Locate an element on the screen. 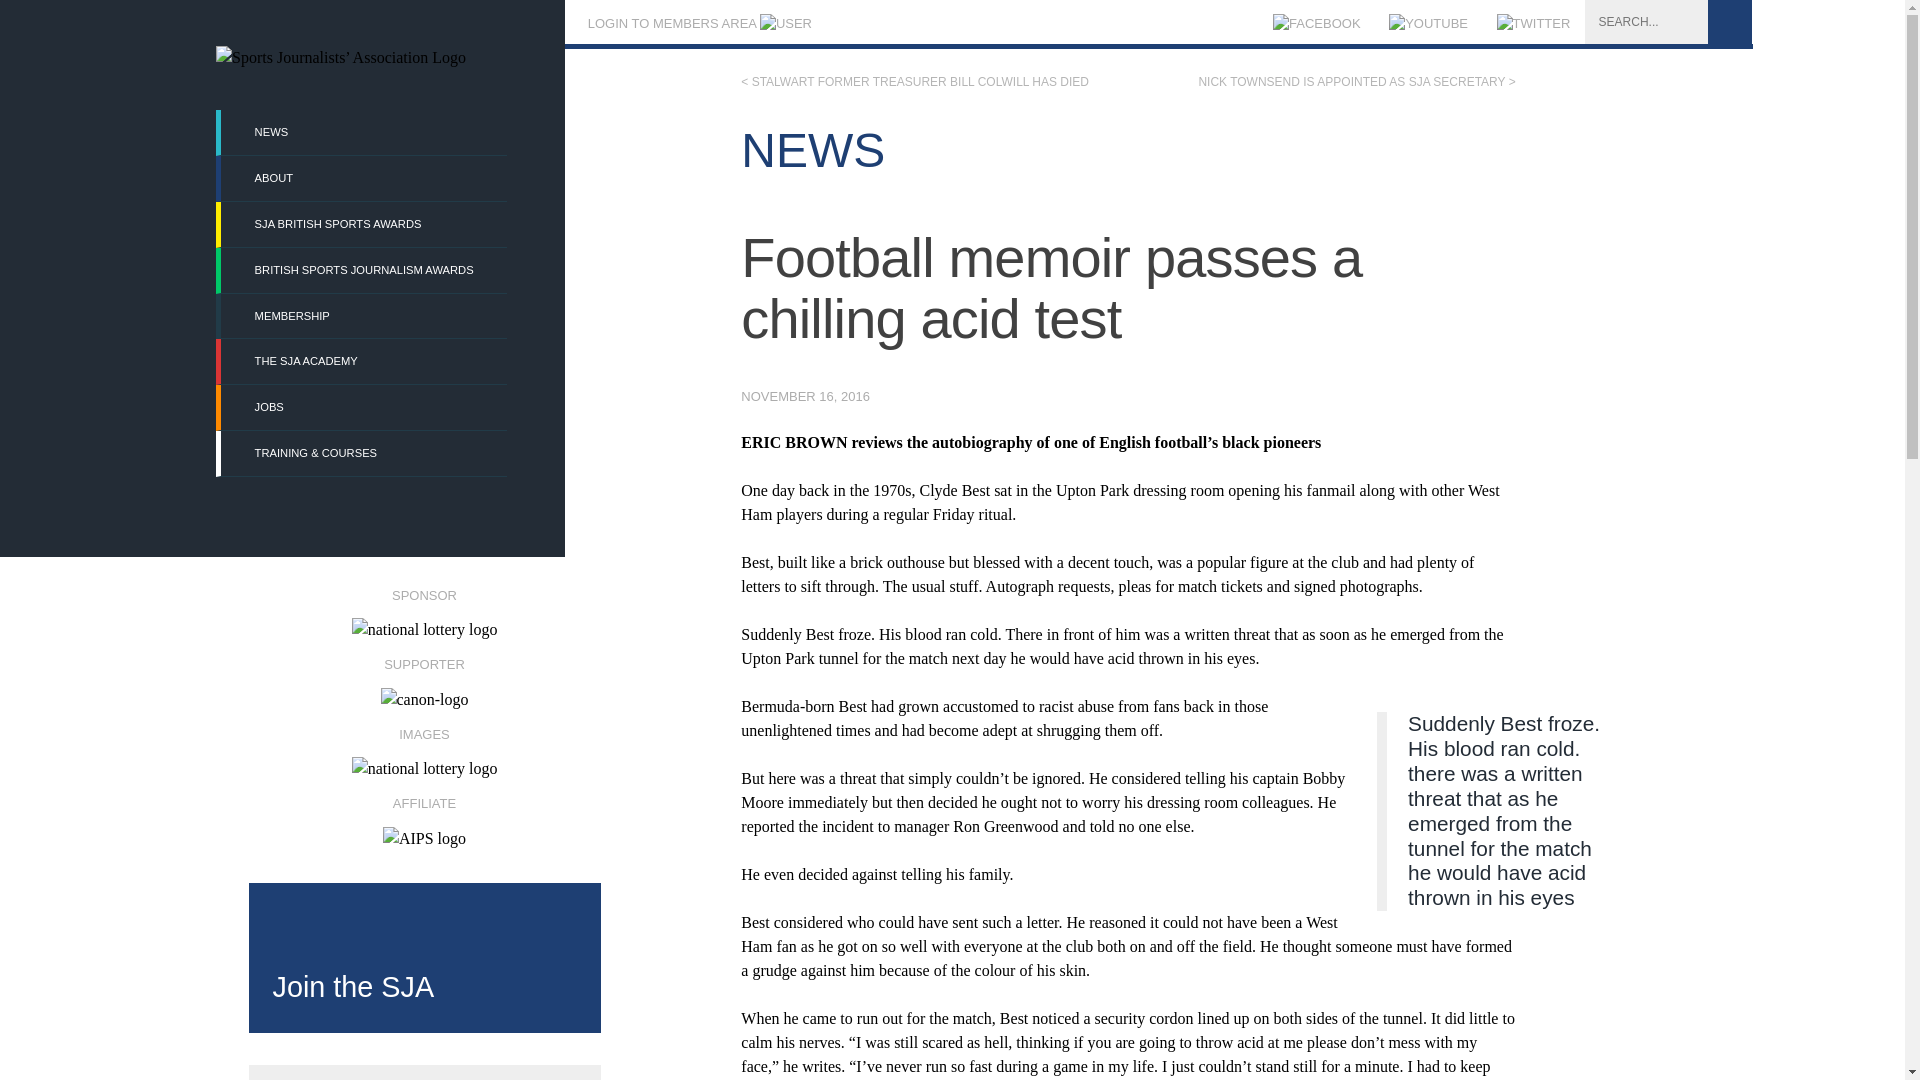 This screenshot has height=1080, width=1920. Login to Members Area is located at coordinates (698, 24).